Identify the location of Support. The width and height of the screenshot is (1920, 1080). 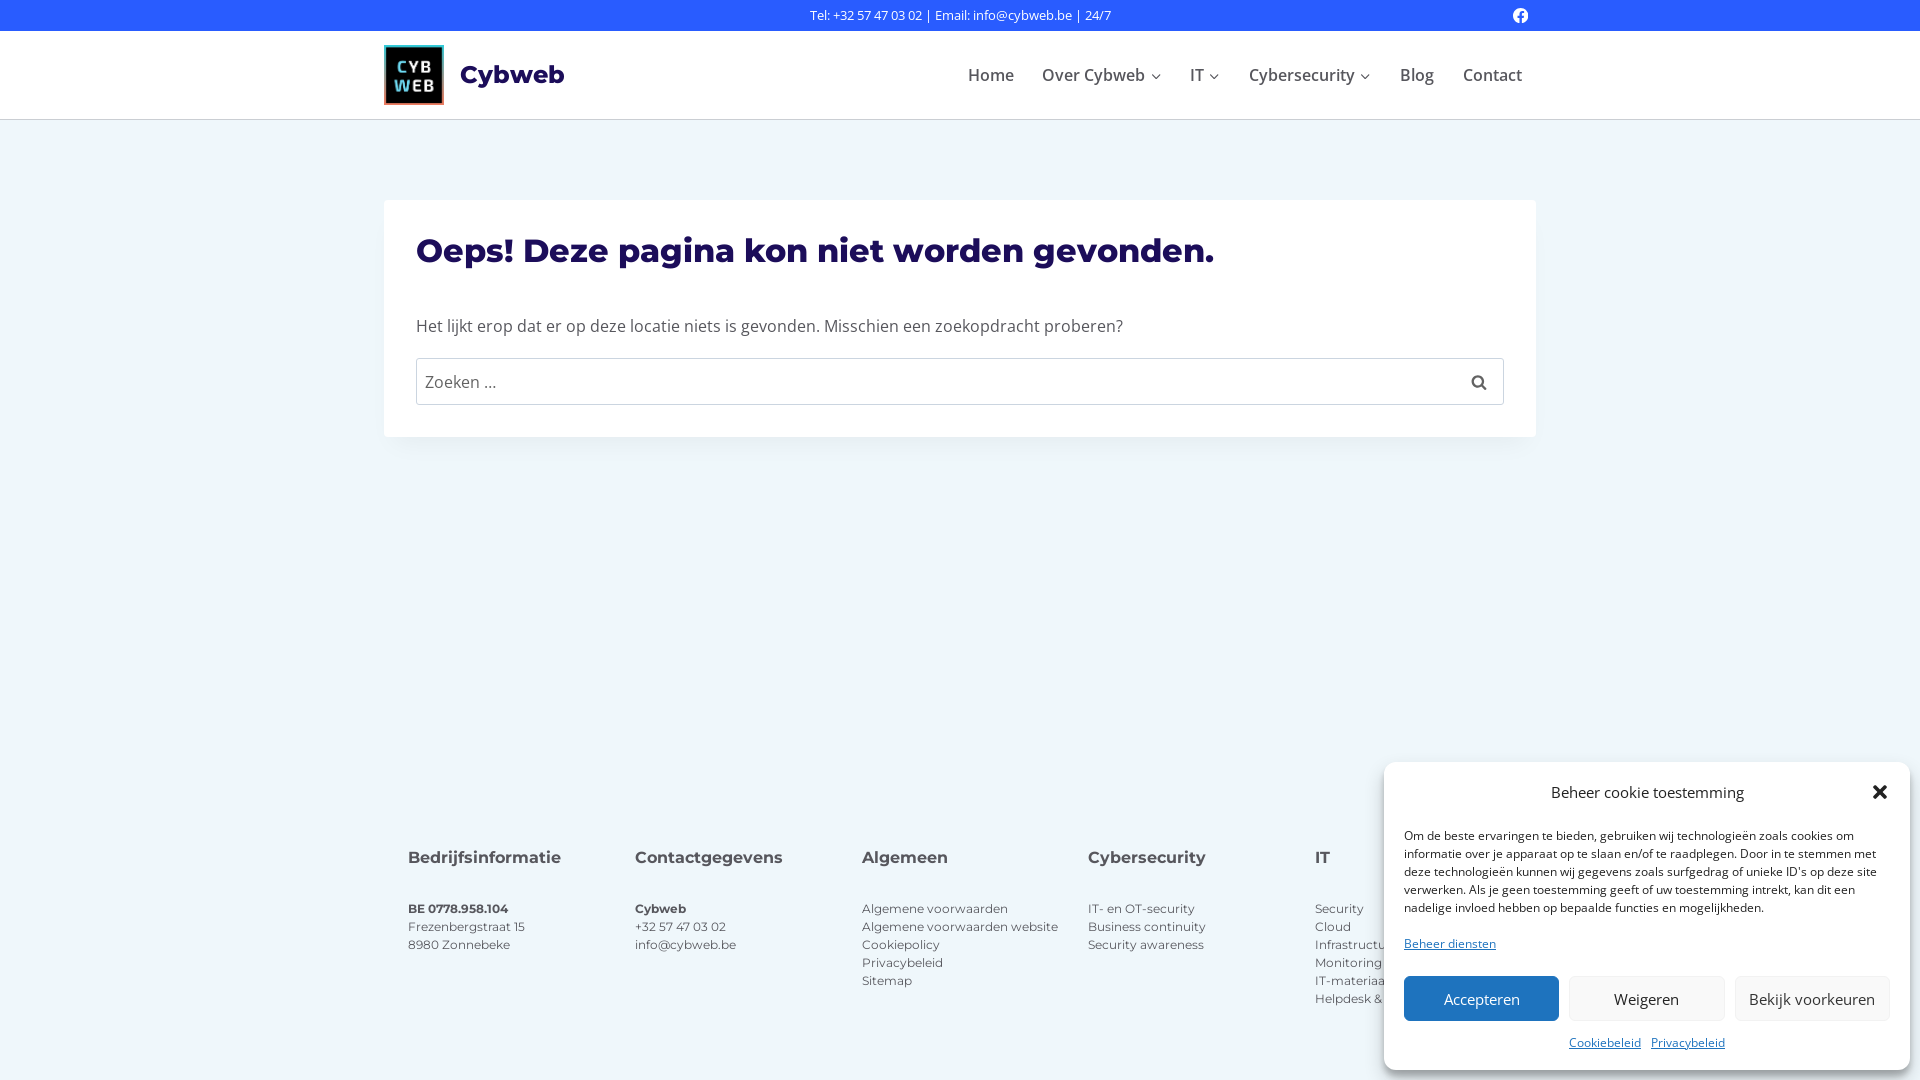
(1426, 998).